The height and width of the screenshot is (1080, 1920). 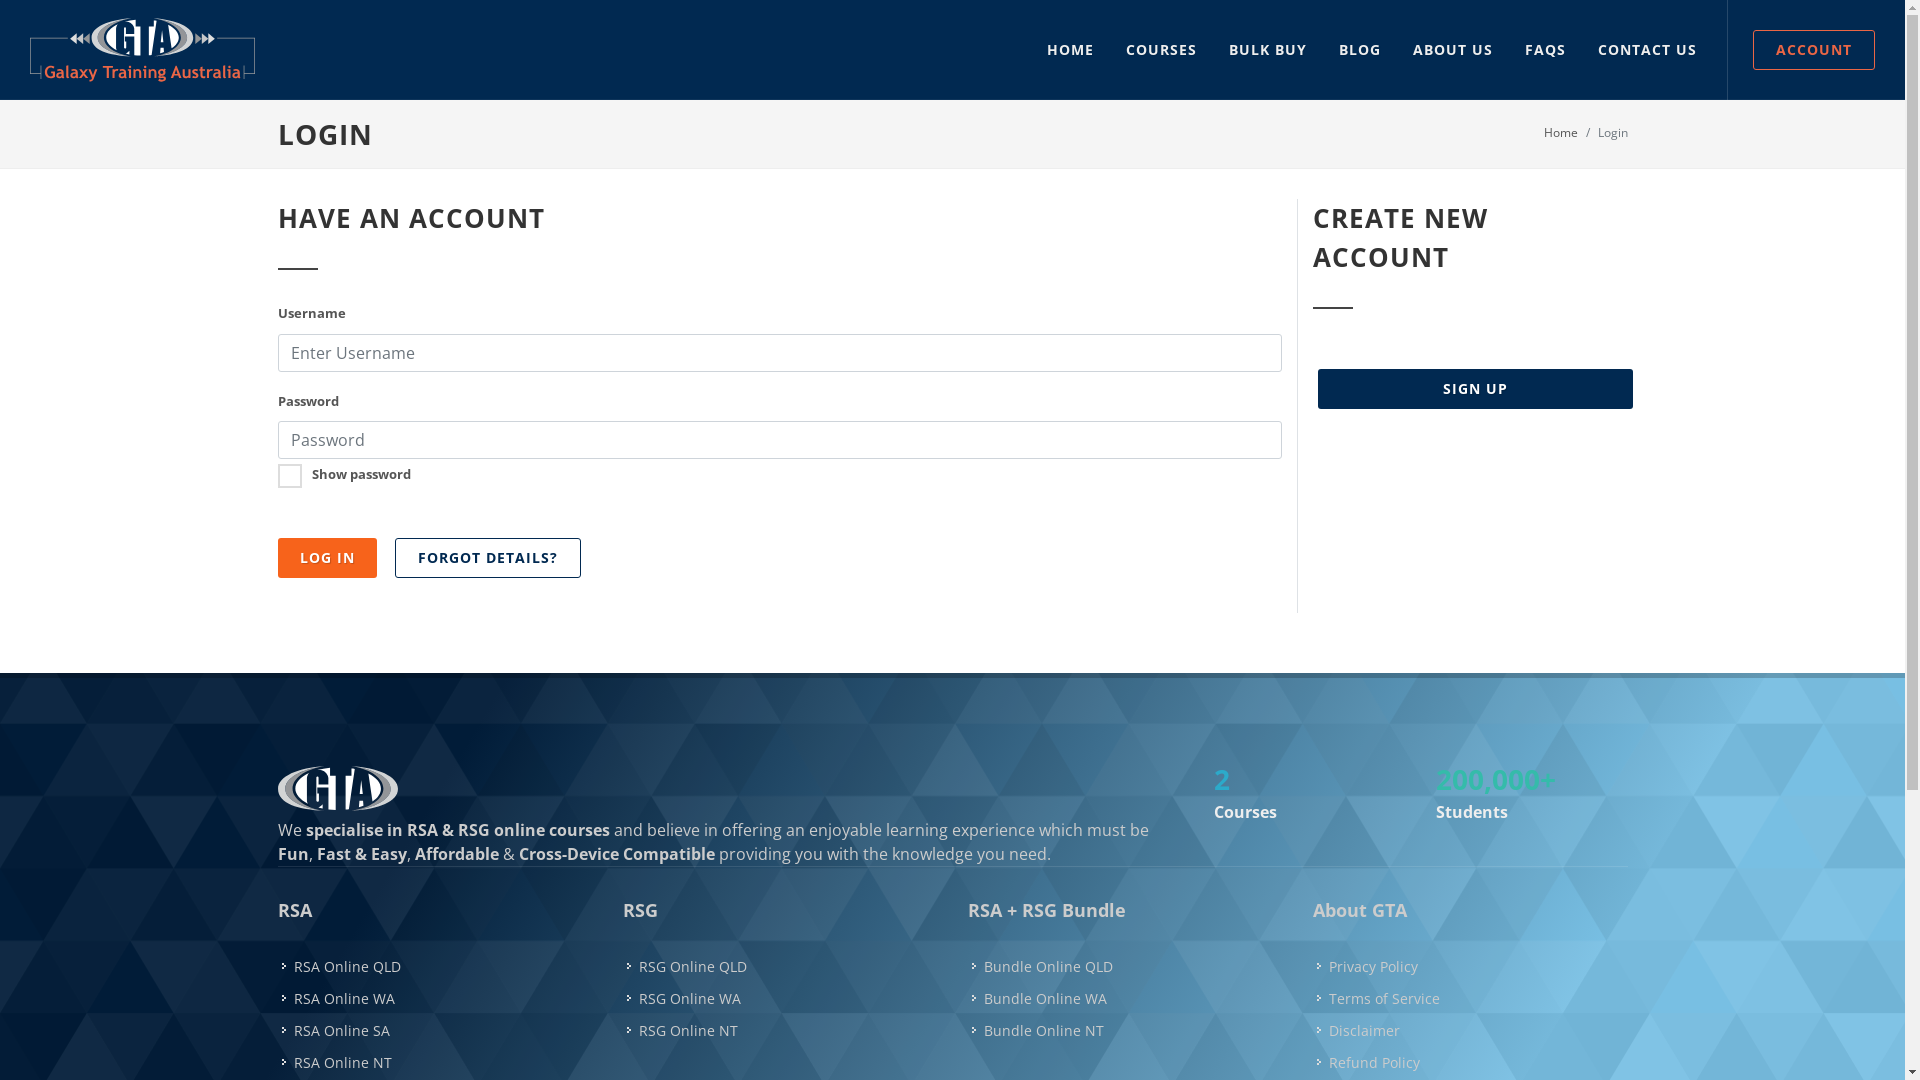 I want to click on Bundle Online QLD, so click(x=1044, y=966).